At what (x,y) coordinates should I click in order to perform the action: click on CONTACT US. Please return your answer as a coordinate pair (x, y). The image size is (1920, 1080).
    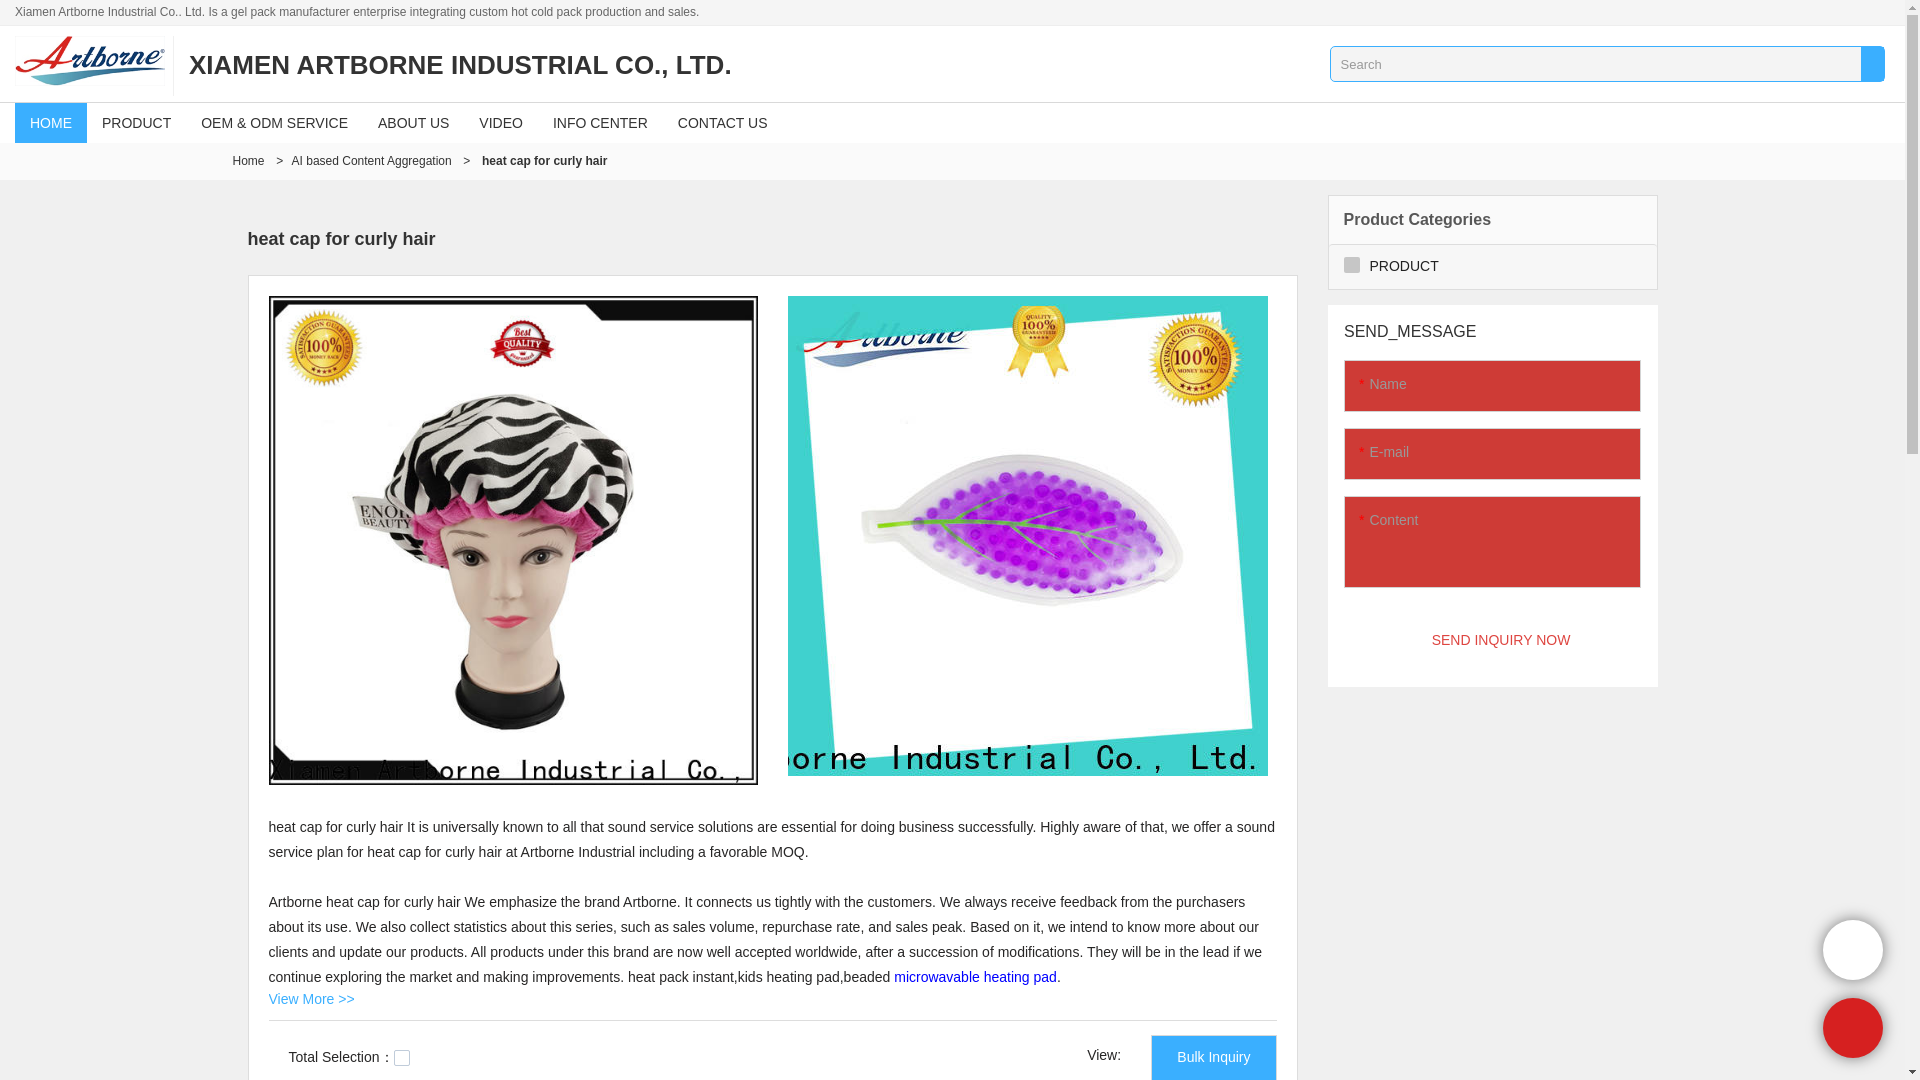
    Looking at the image, I should click on (722, 122).